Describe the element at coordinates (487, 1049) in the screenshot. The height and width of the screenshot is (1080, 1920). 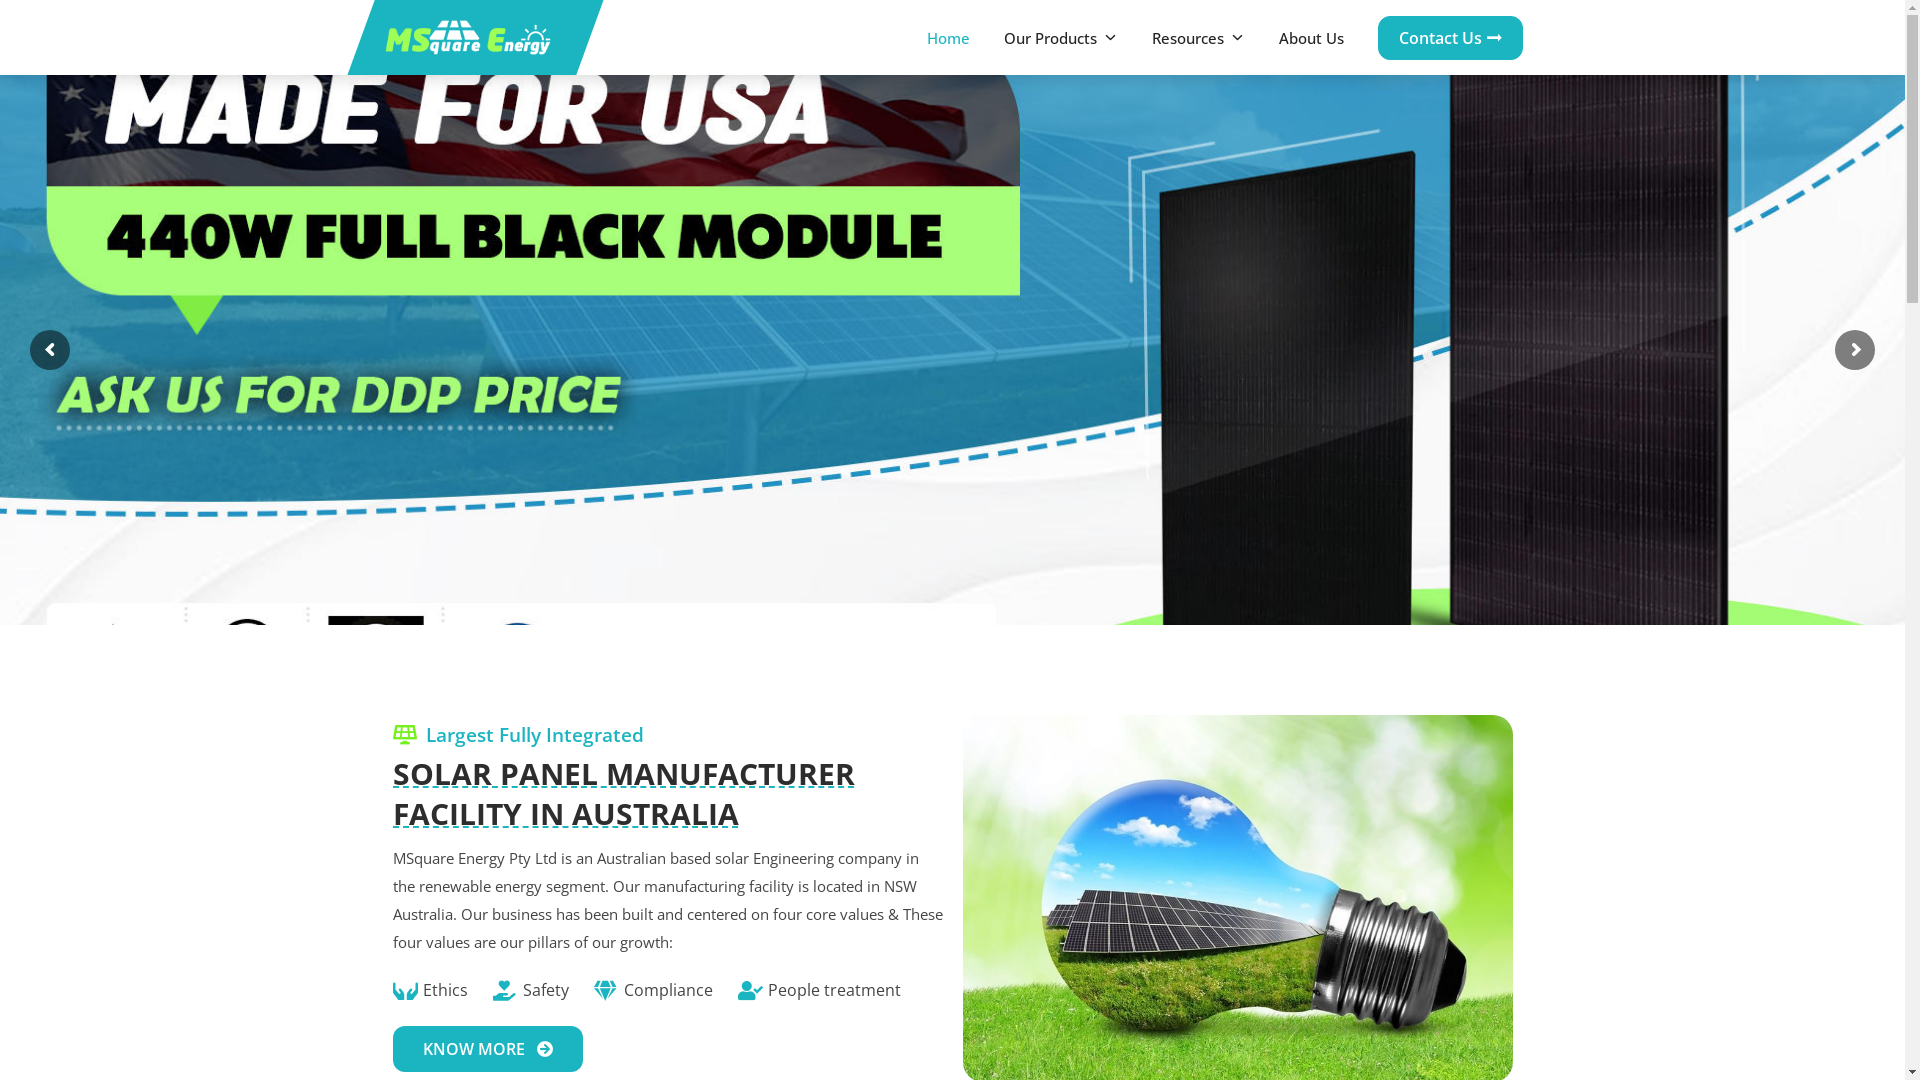
I see `KNOW MORE` at that location.